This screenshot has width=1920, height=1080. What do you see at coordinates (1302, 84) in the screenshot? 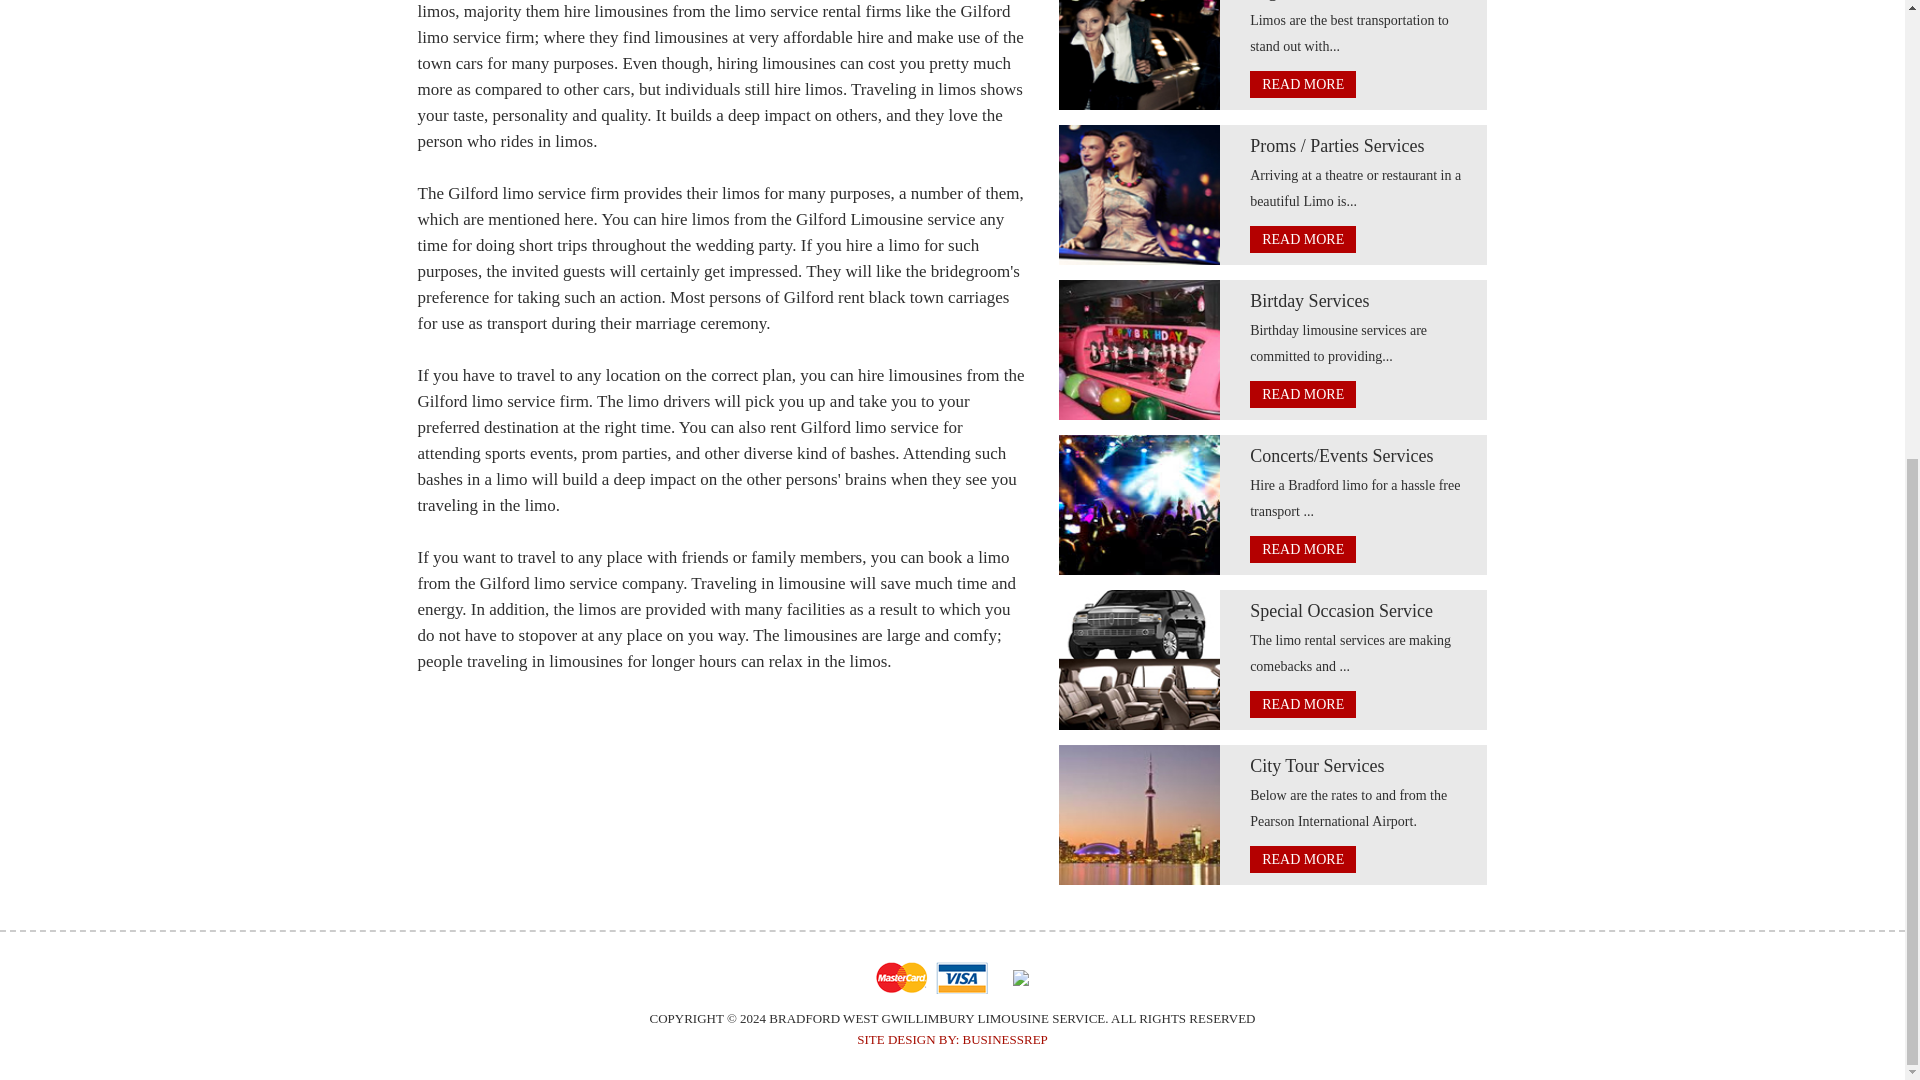
I see `READ MORE` at bounding box center [1302, 84].